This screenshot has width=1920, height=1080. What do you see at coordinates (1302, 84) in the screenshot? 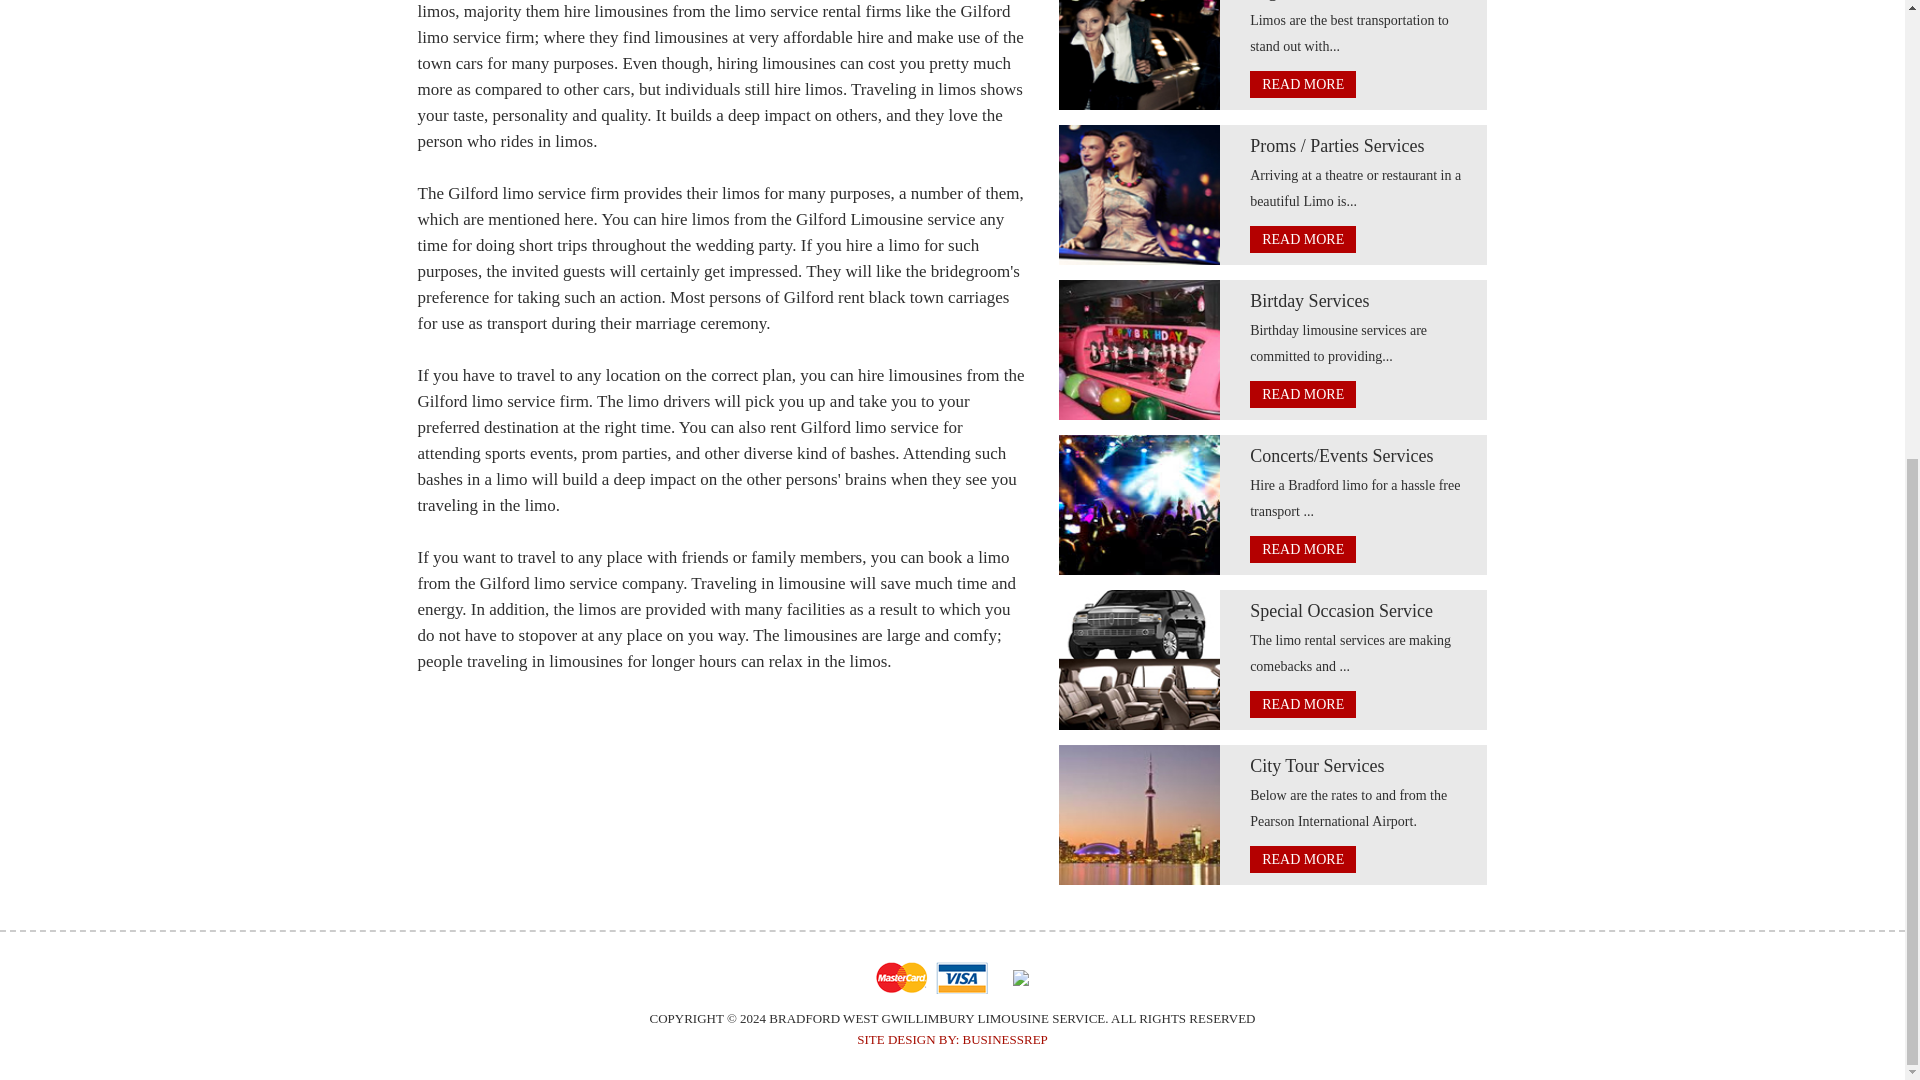
I see `READ MORE` at bounding box center [1302, 84].